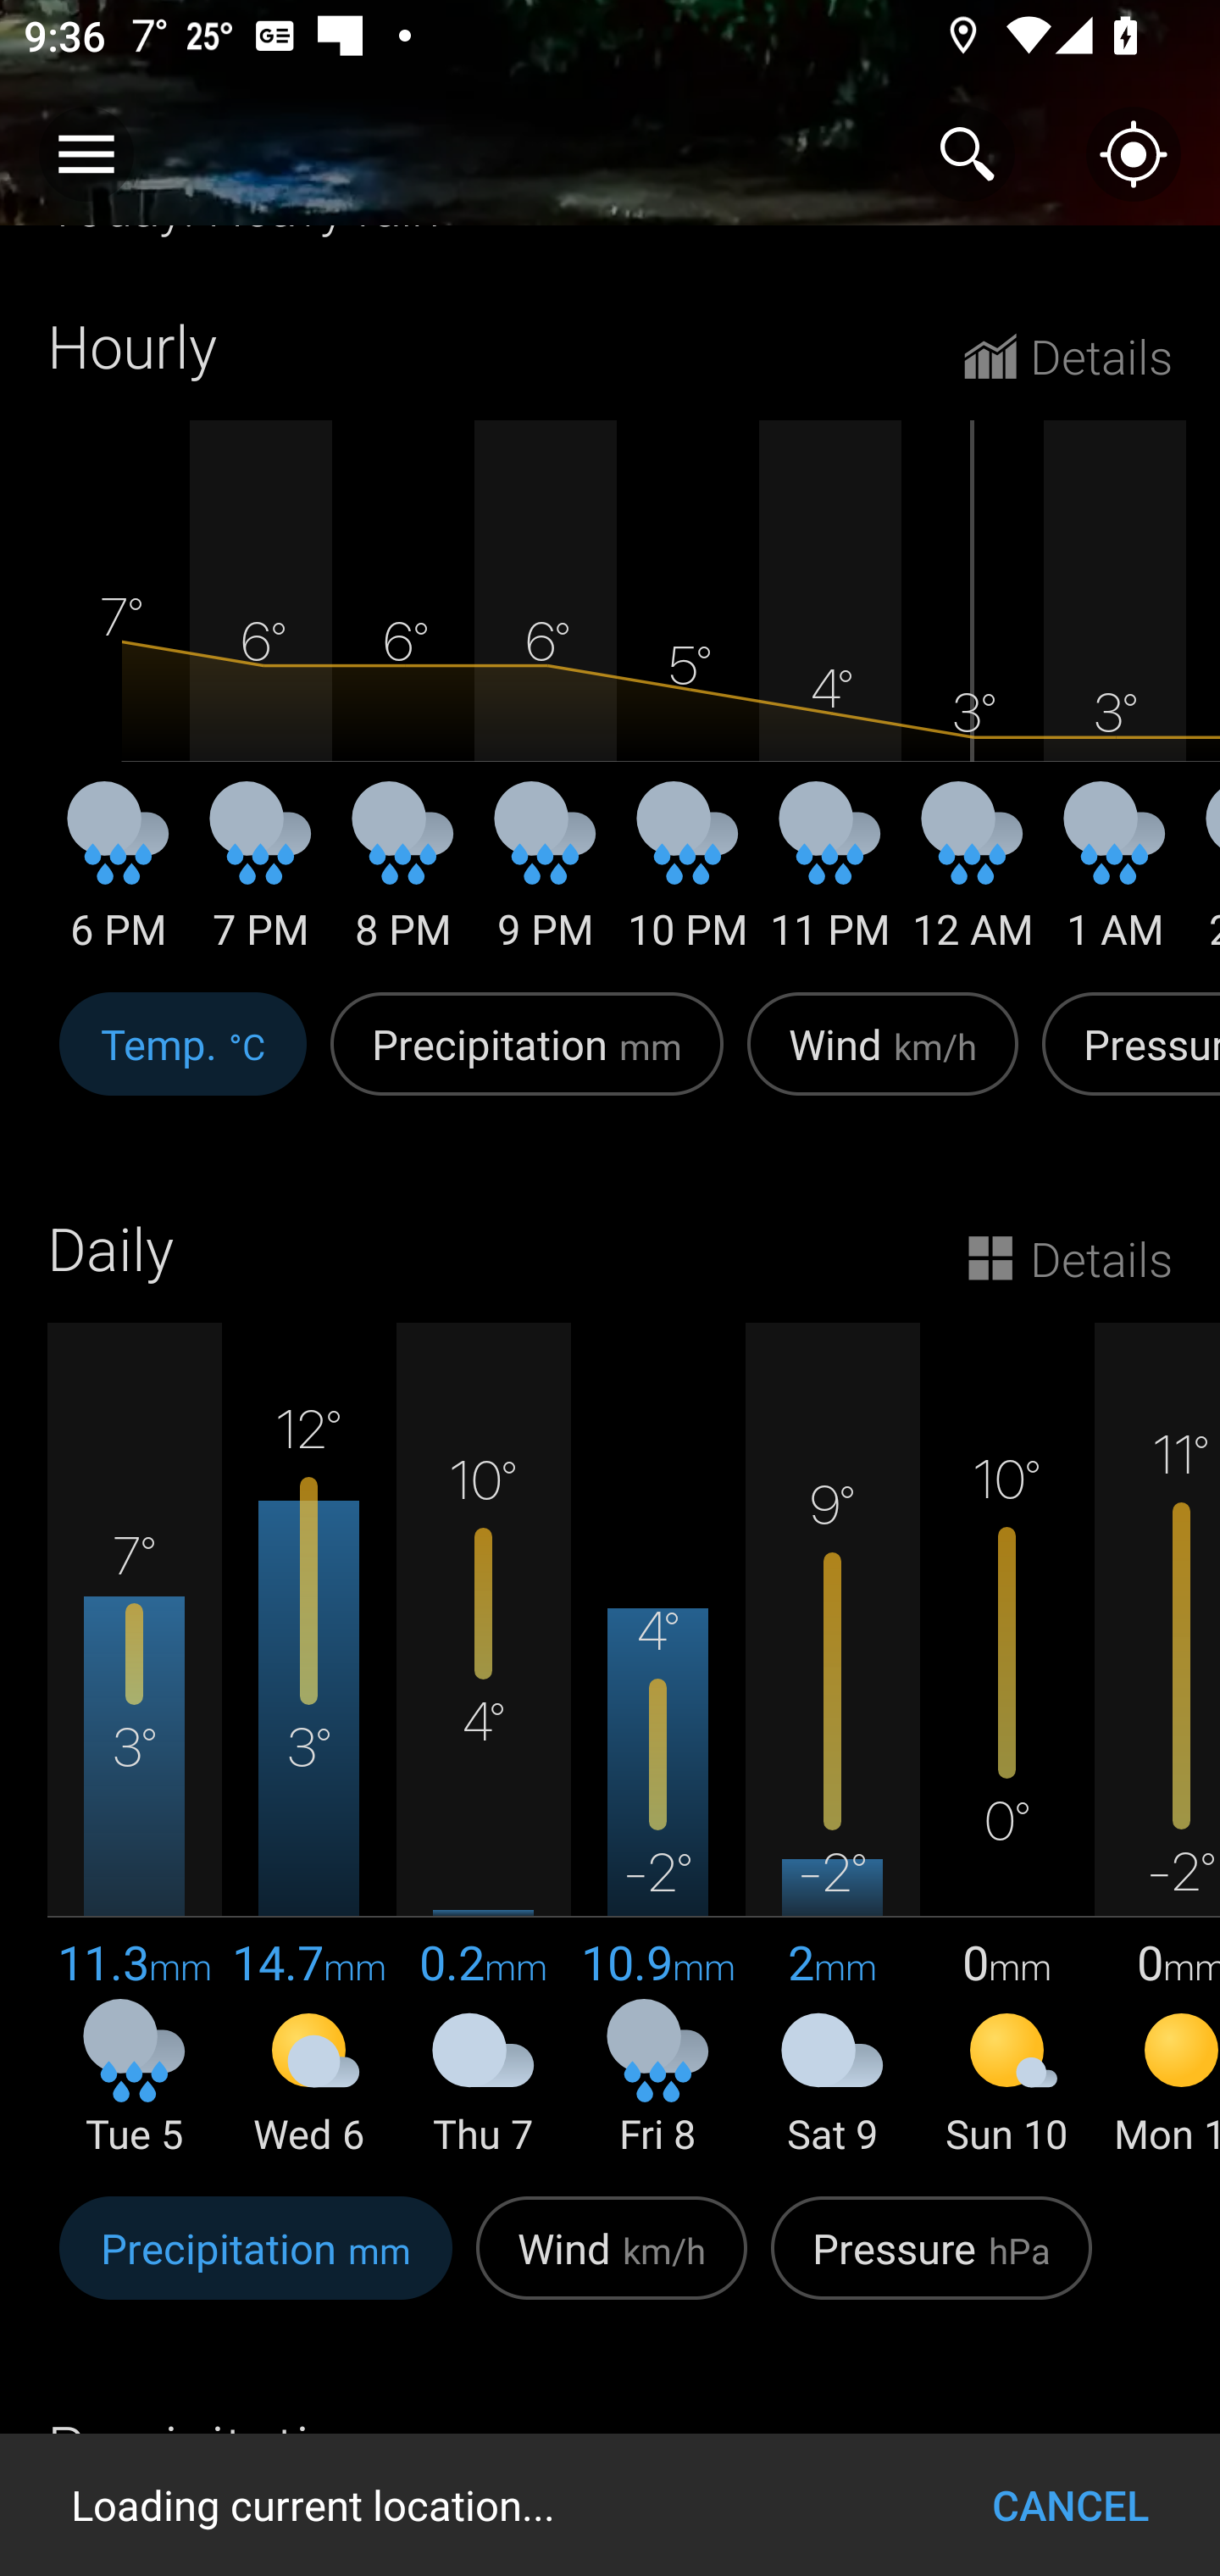  I want to click on 4° -2° 10.9 mm Fri 8, so click(657, 1740).